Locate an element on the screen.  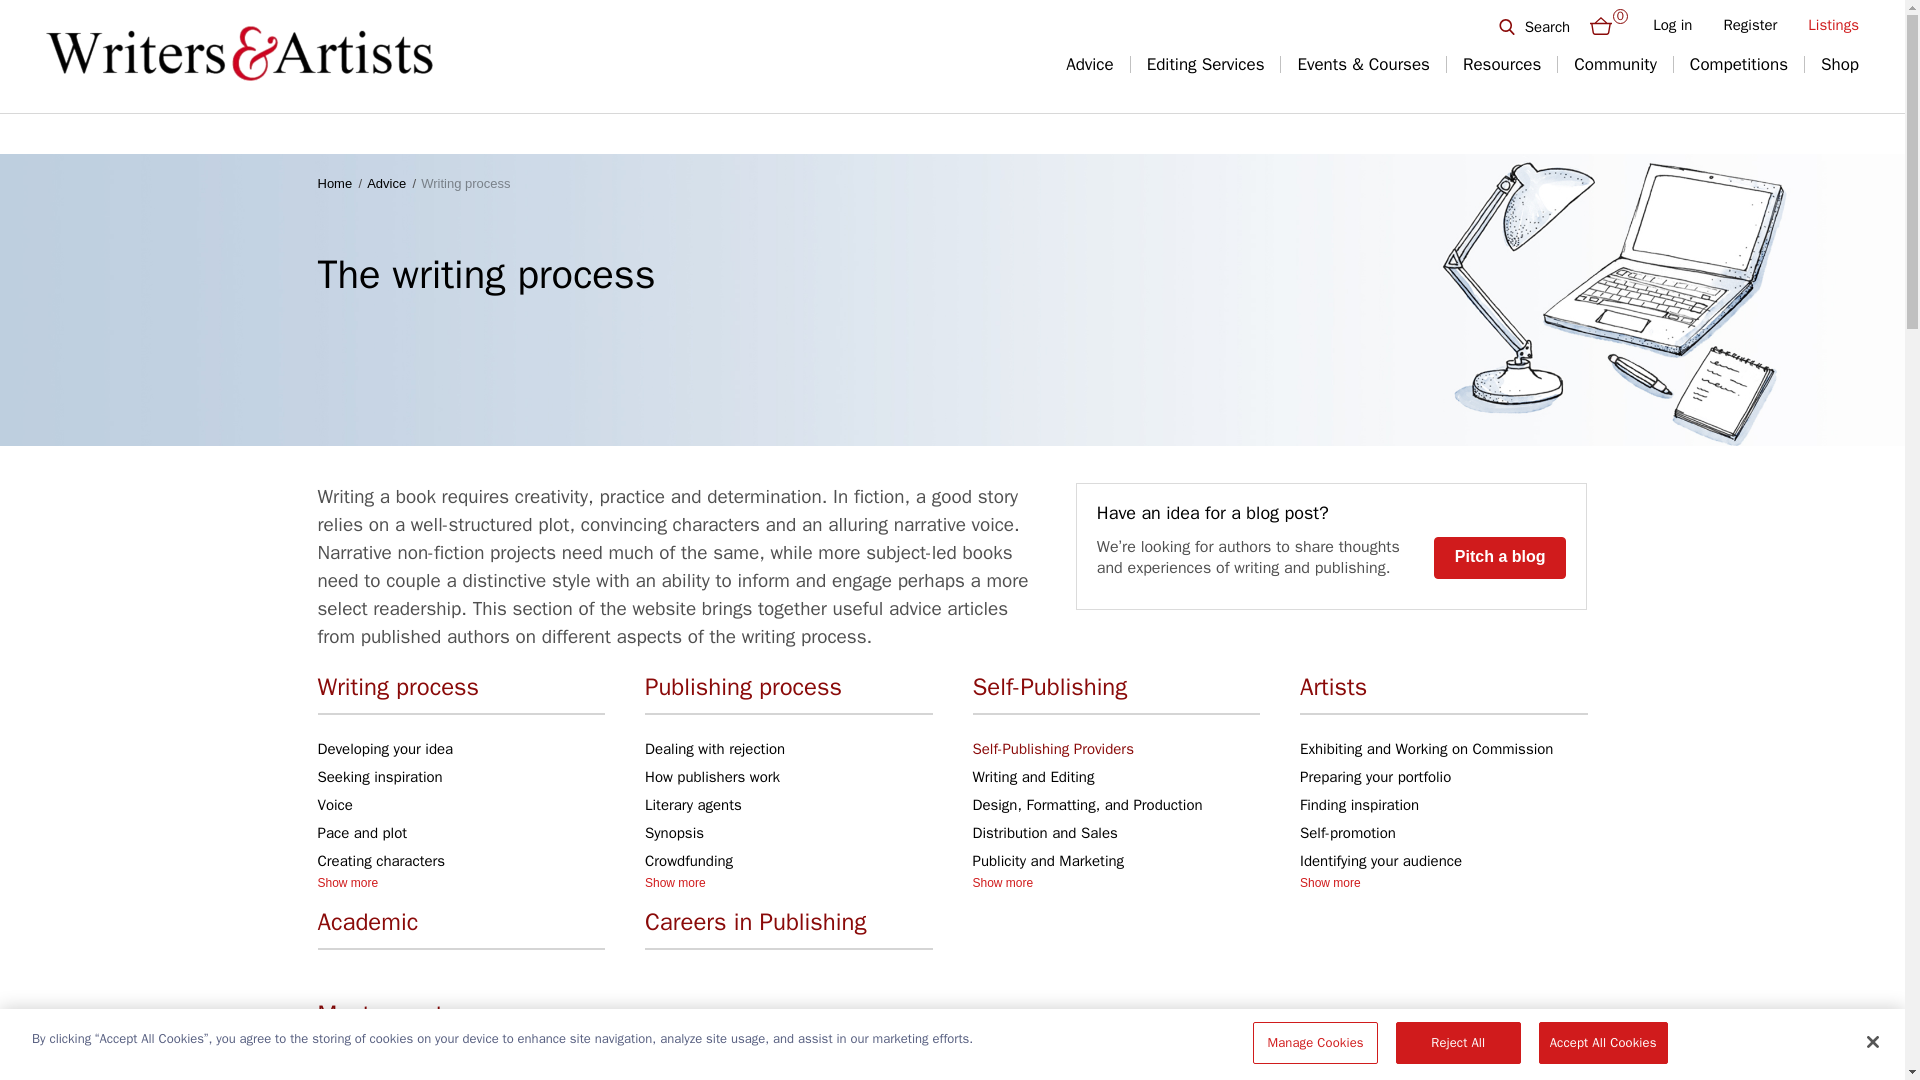
Home is located at coordinates (240, 56).